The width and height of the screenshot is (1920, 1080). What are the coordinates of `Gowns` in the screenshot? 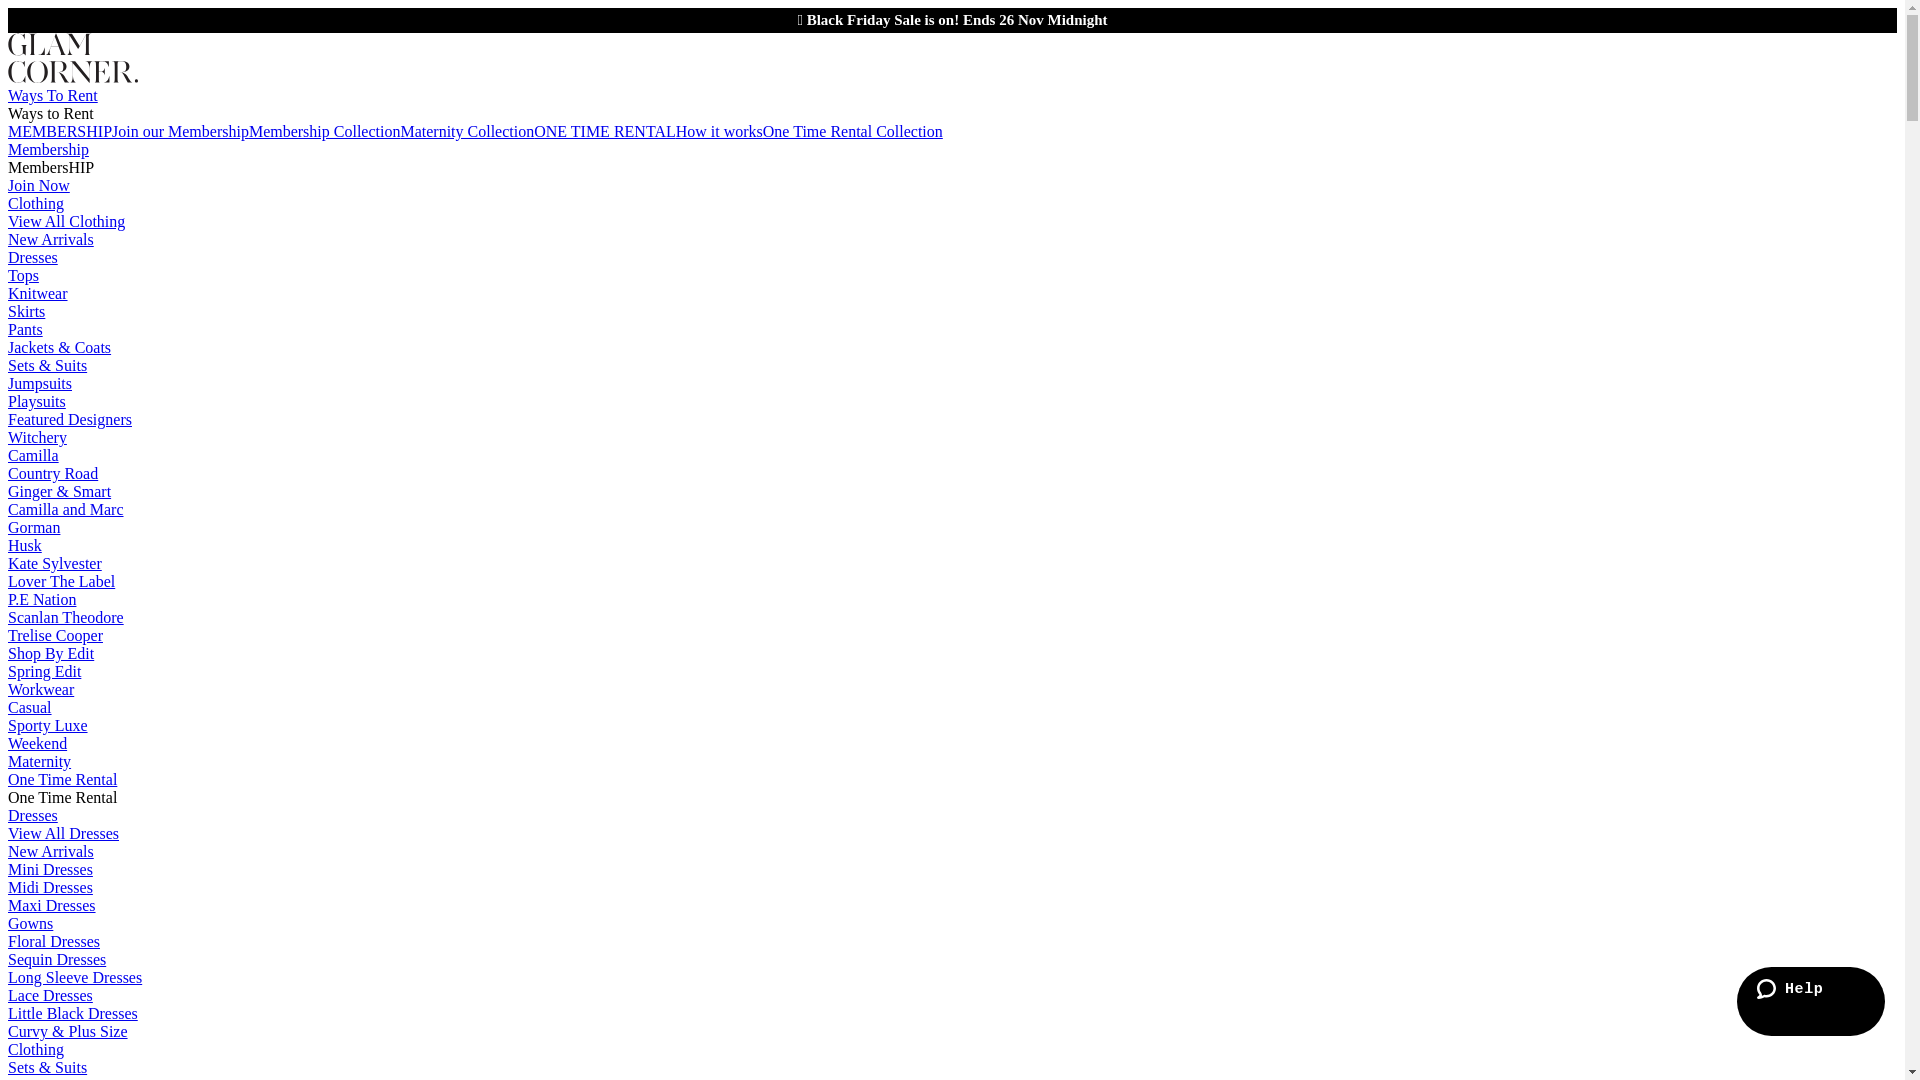 It's located at (30, 924).